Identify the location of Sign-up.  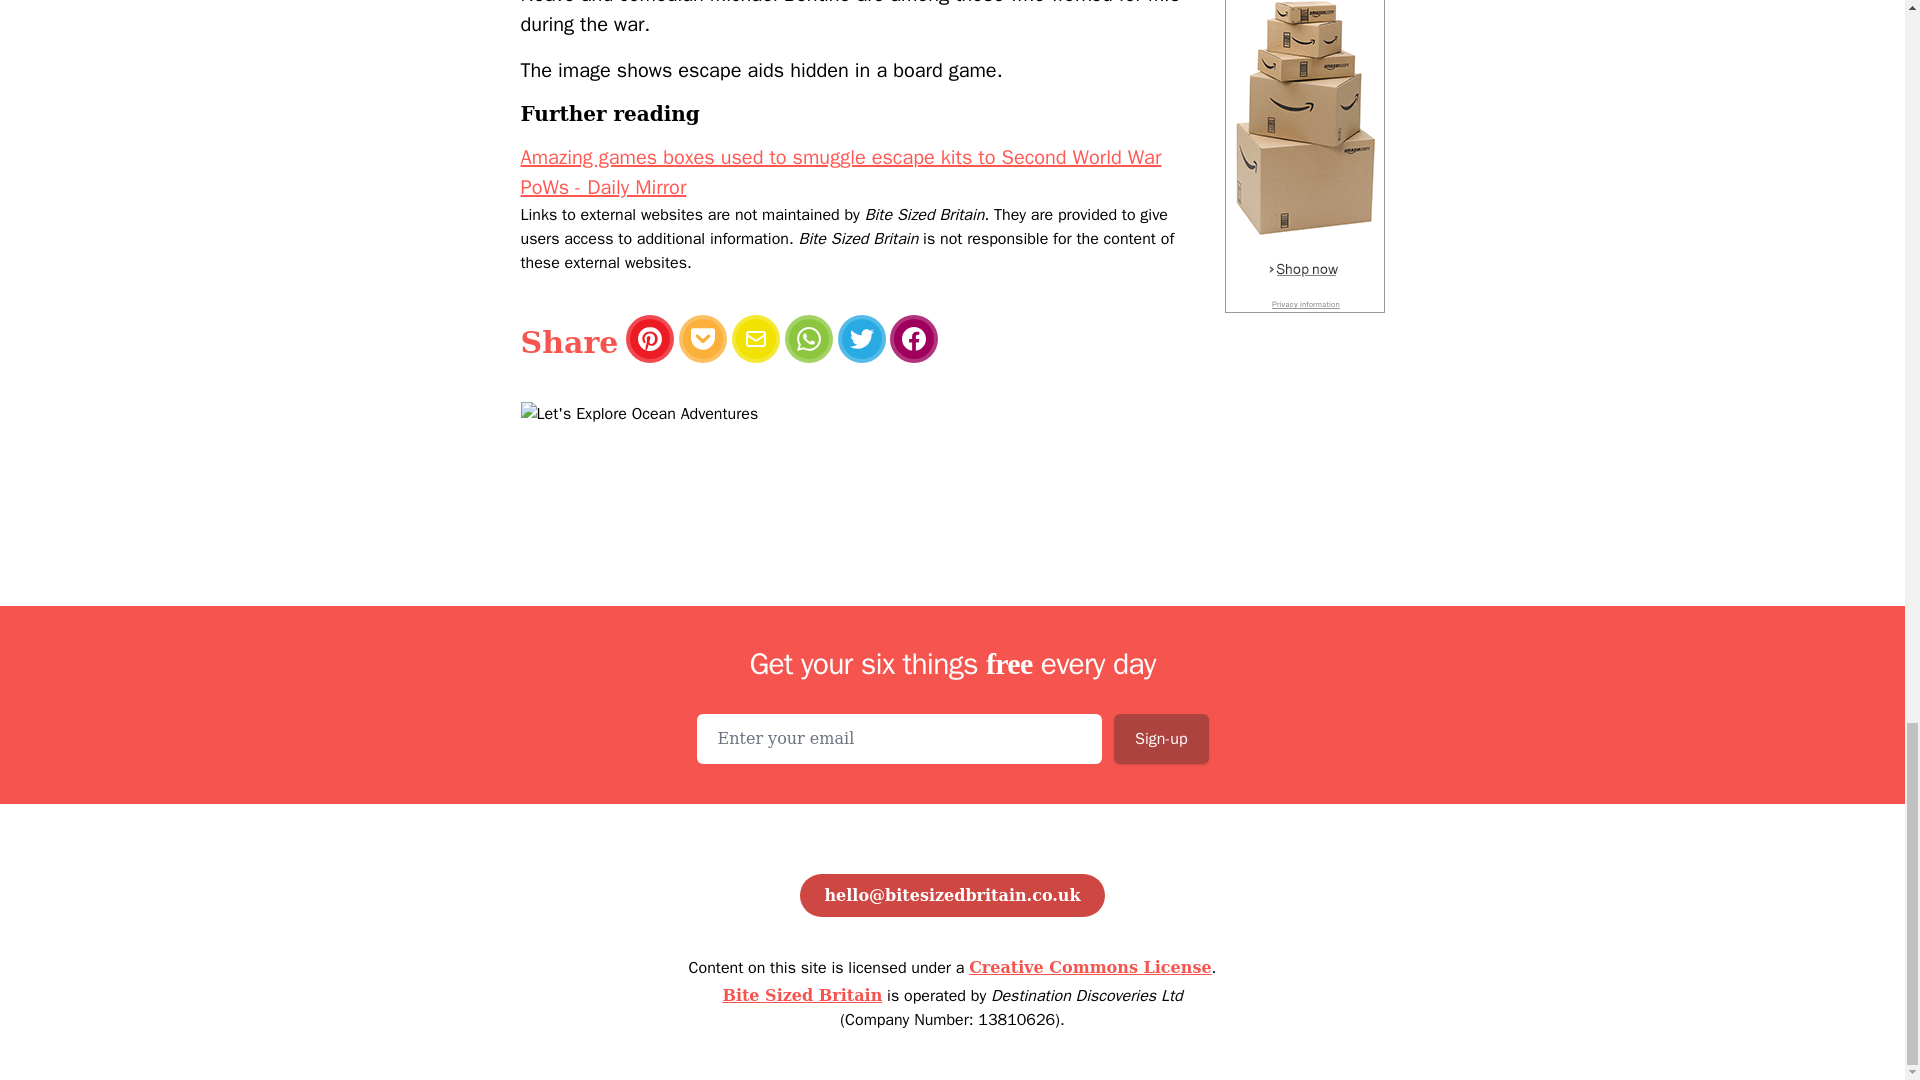
(1160, 738).